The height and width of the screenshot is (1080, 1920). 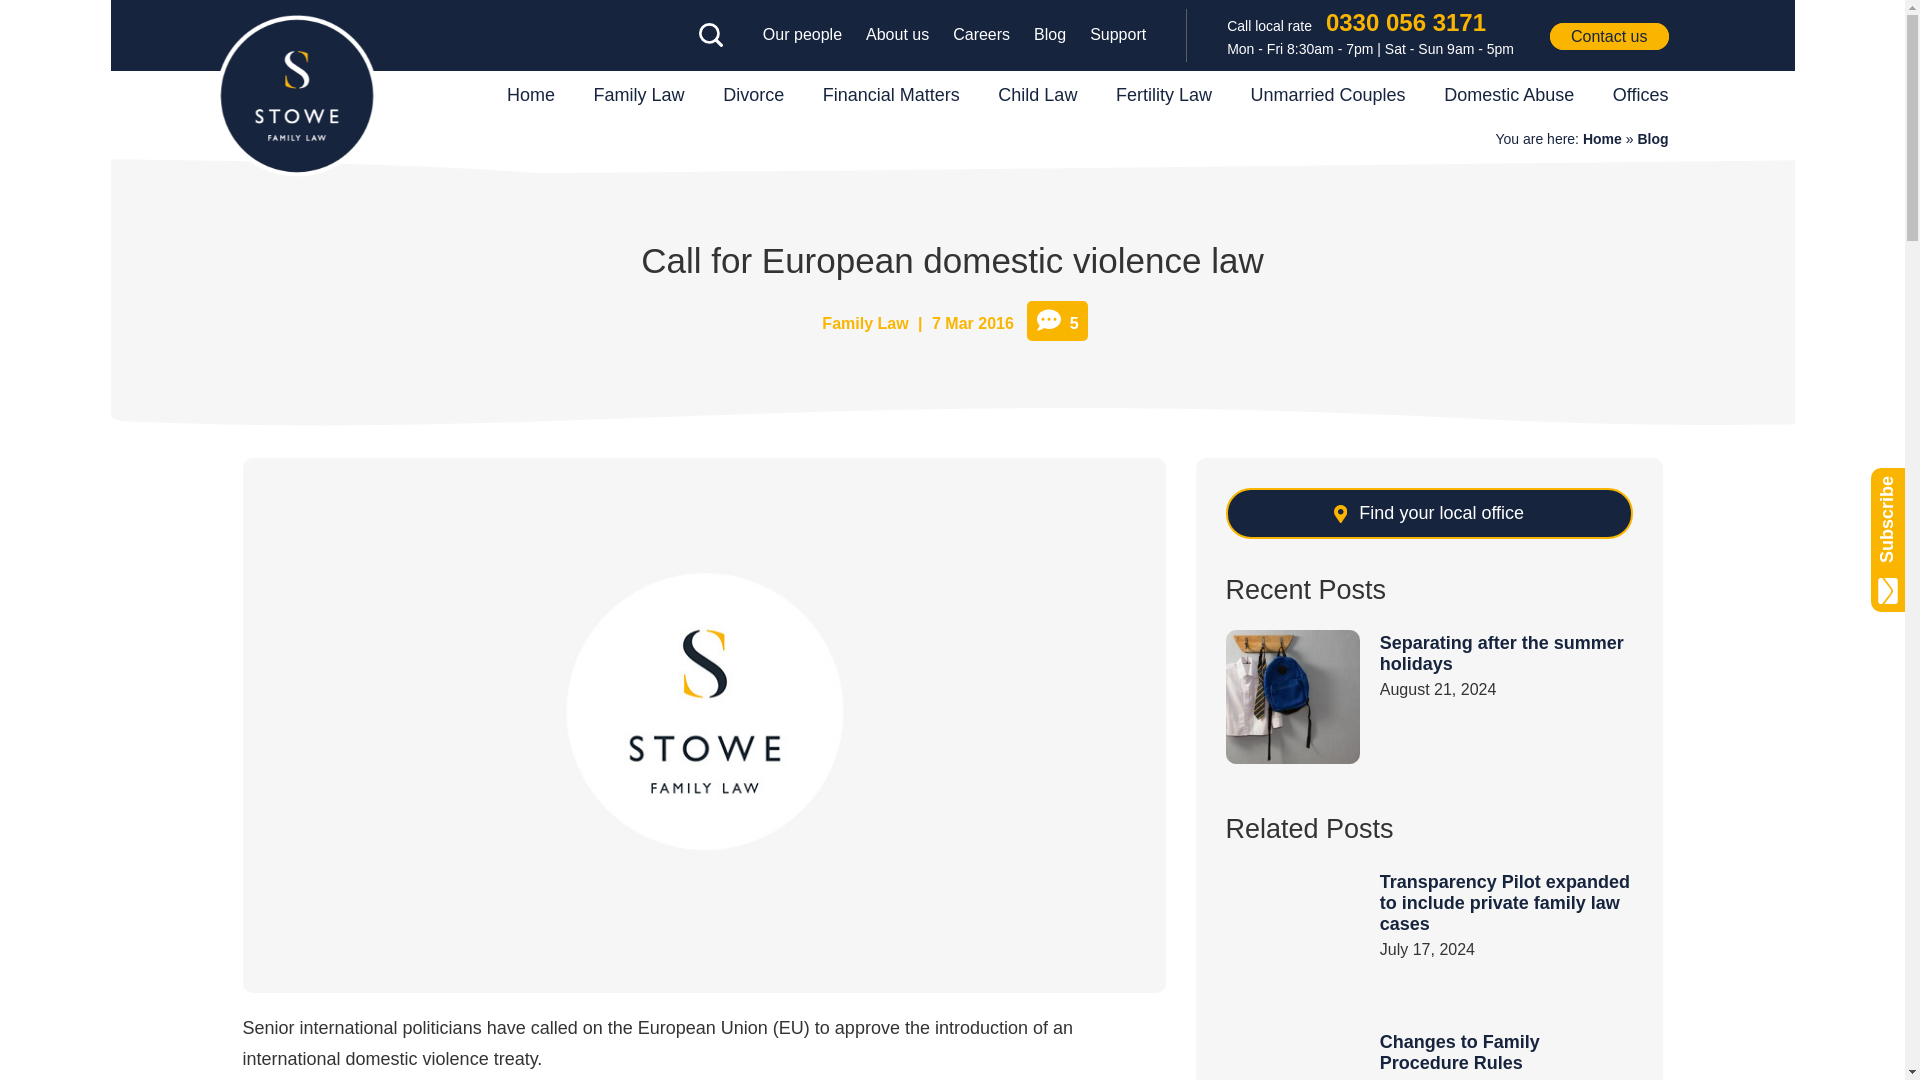 I want to click on Home, so click(x=1602, y=138).